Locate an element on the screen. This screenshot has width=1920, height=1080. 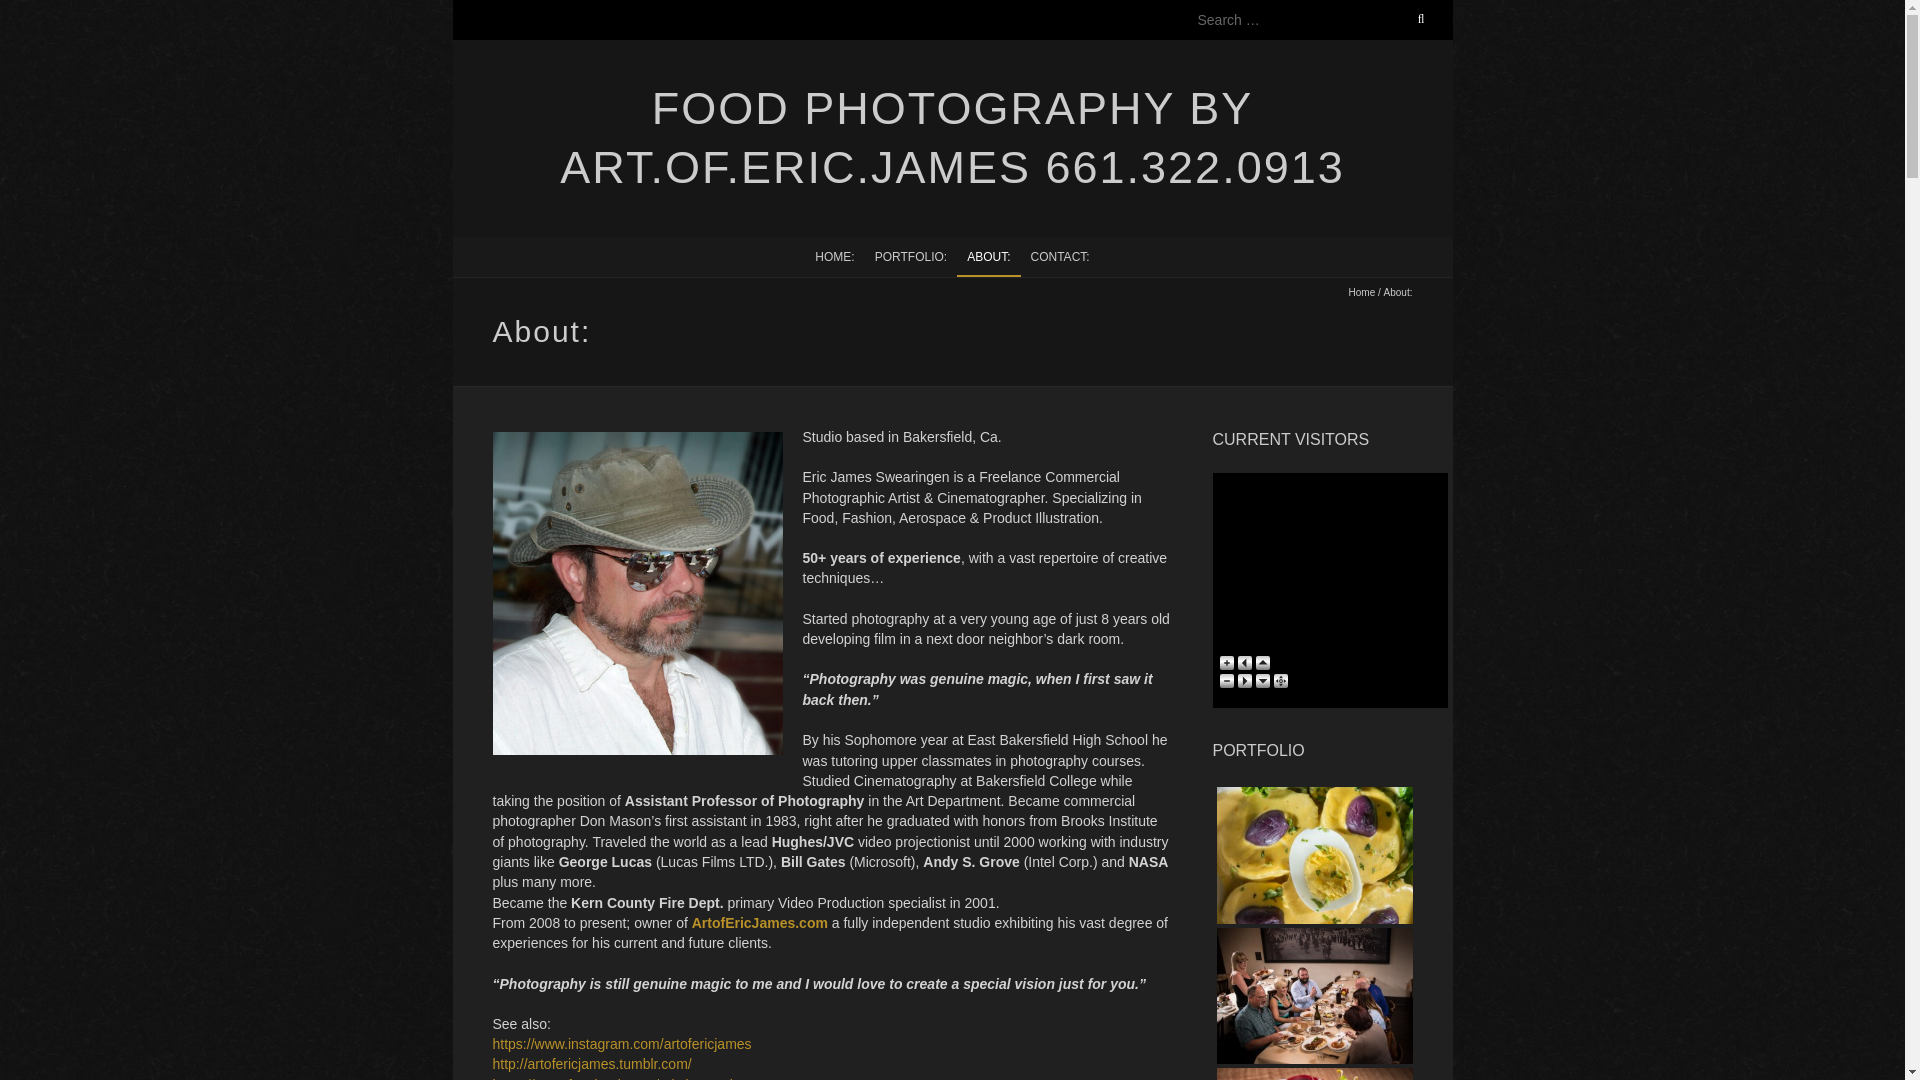
CONTACT: is located at coordinates (1060, 256).